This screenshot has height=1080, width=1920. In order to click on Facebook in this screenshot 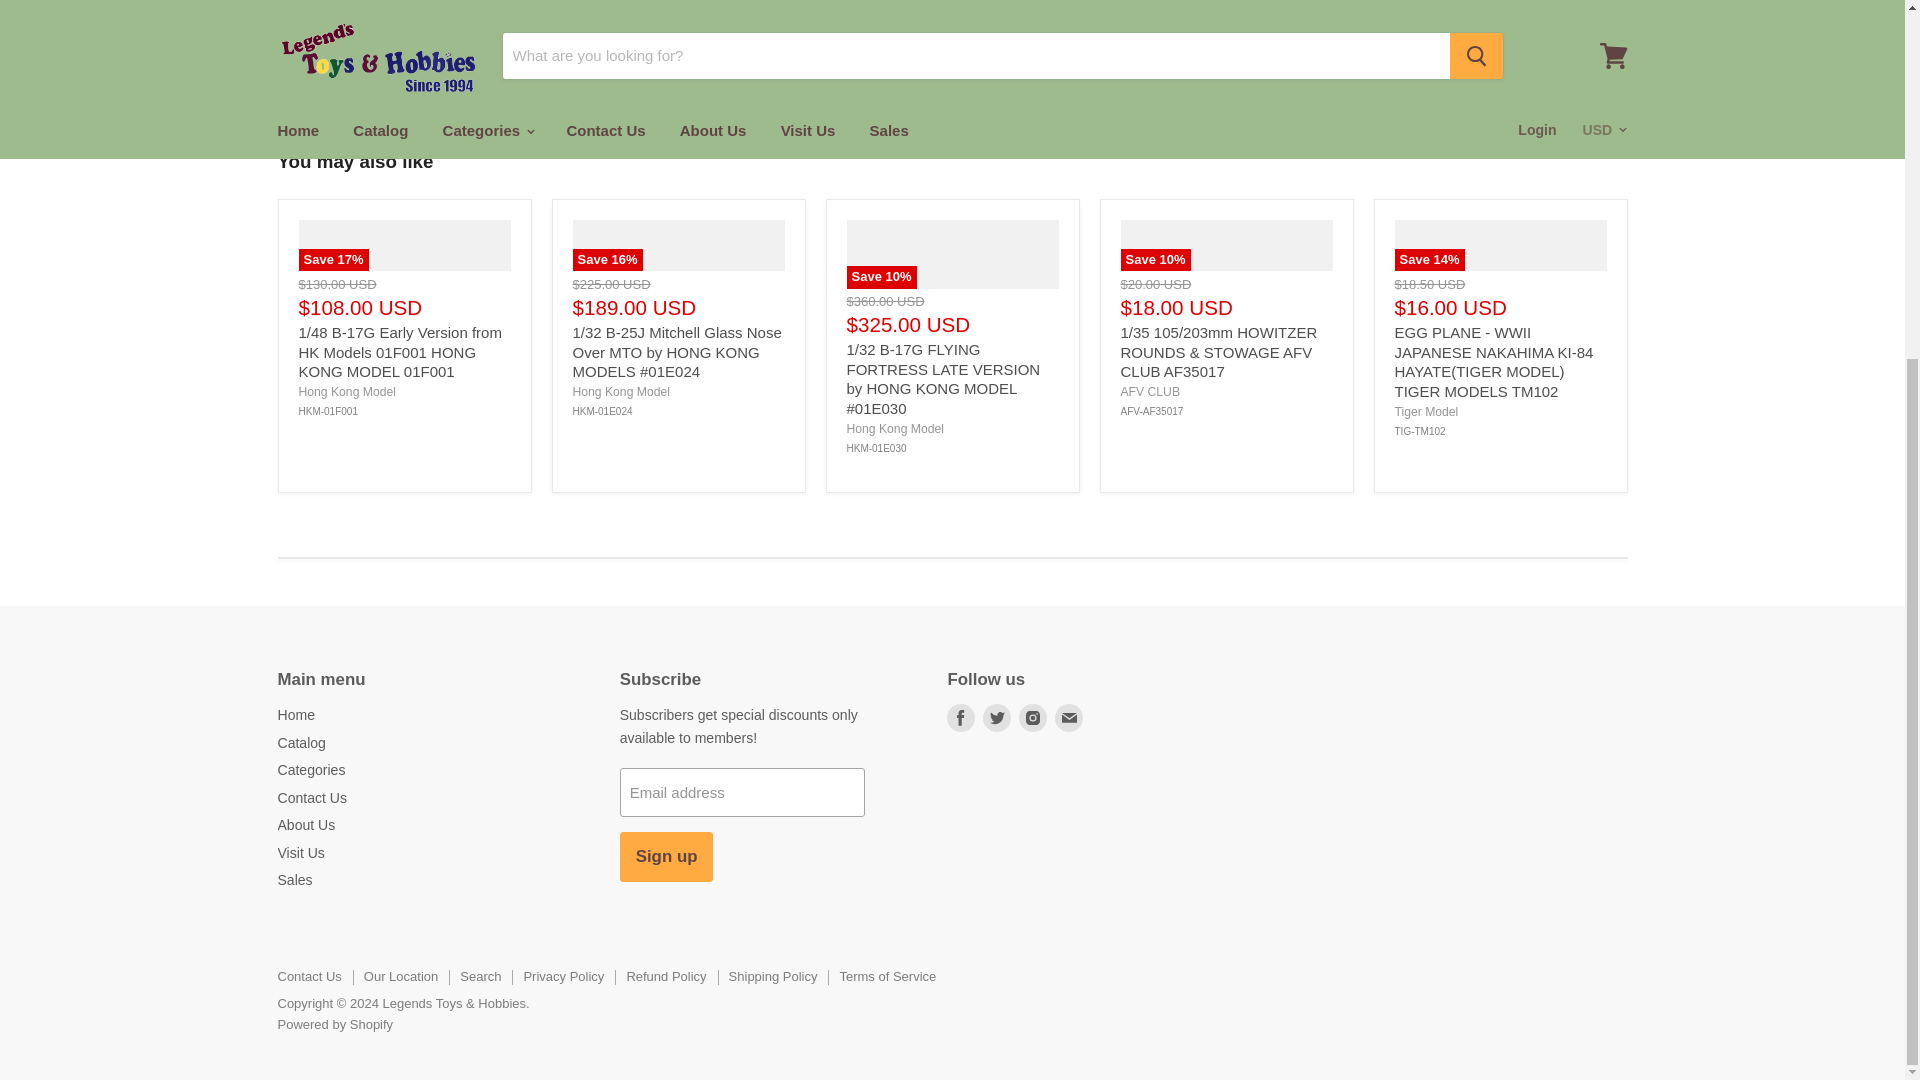, I will do `click(960, 717)`.